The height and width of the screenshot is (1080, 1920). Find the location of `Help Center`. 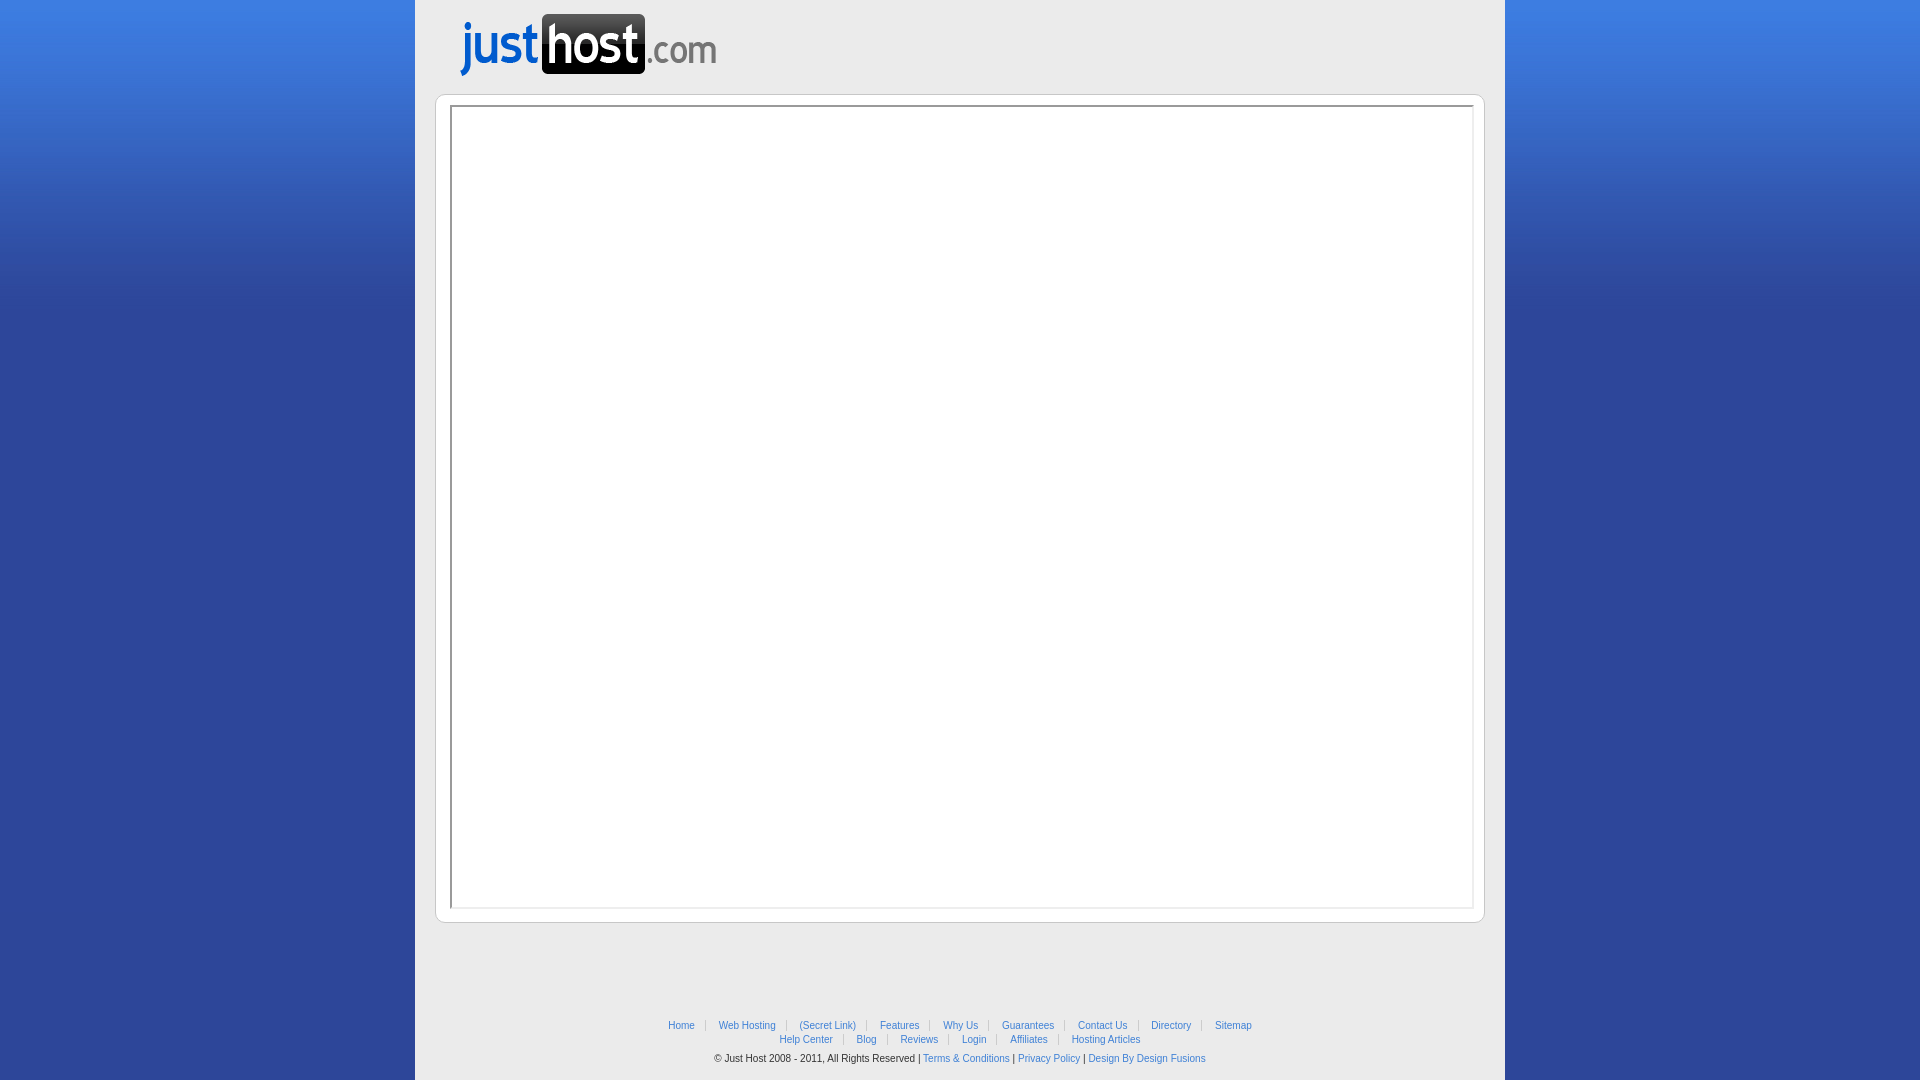

Help Center is located at coordinates (806, 1040).